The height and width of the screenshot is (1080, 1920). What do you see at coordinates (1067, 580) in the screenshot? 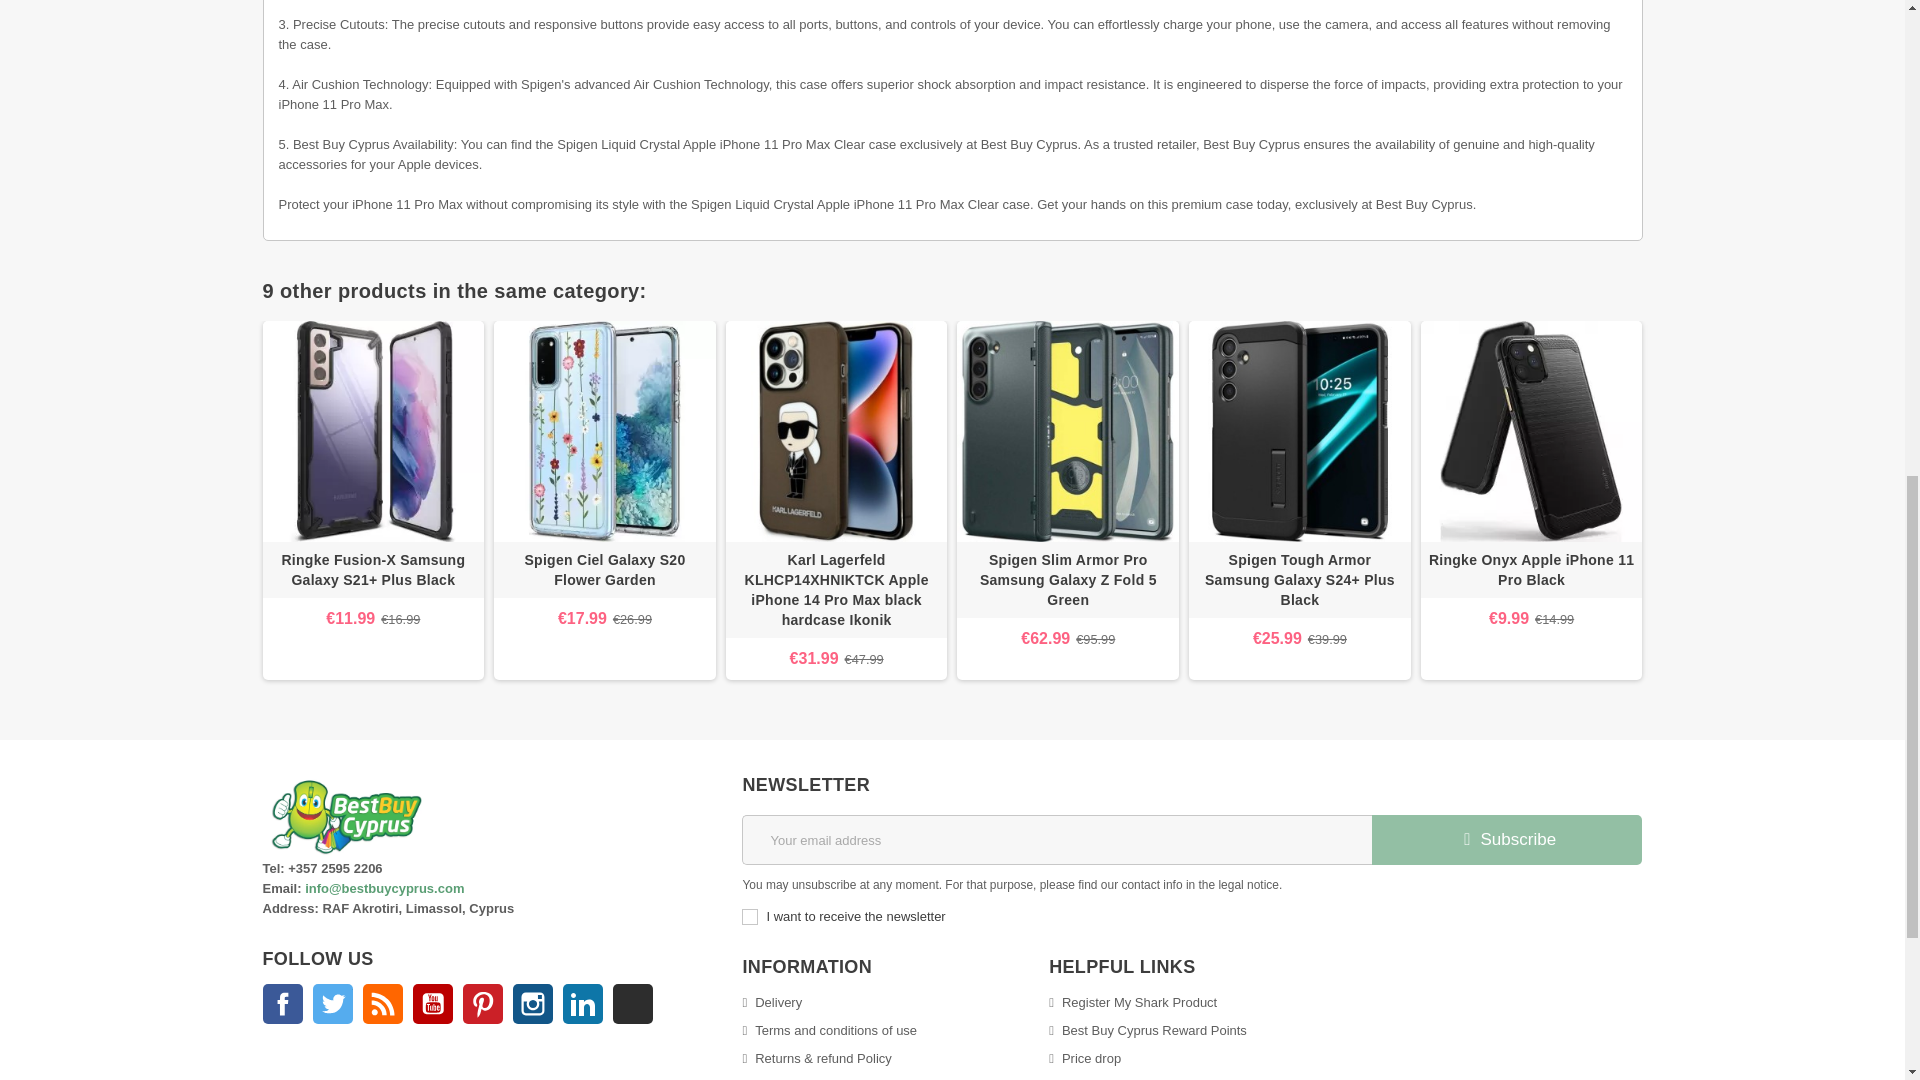
I see `Spigen Slim Armor Pro Samsung Galaxy Z Fold 5 Green` at bounding box center [1067, 580].